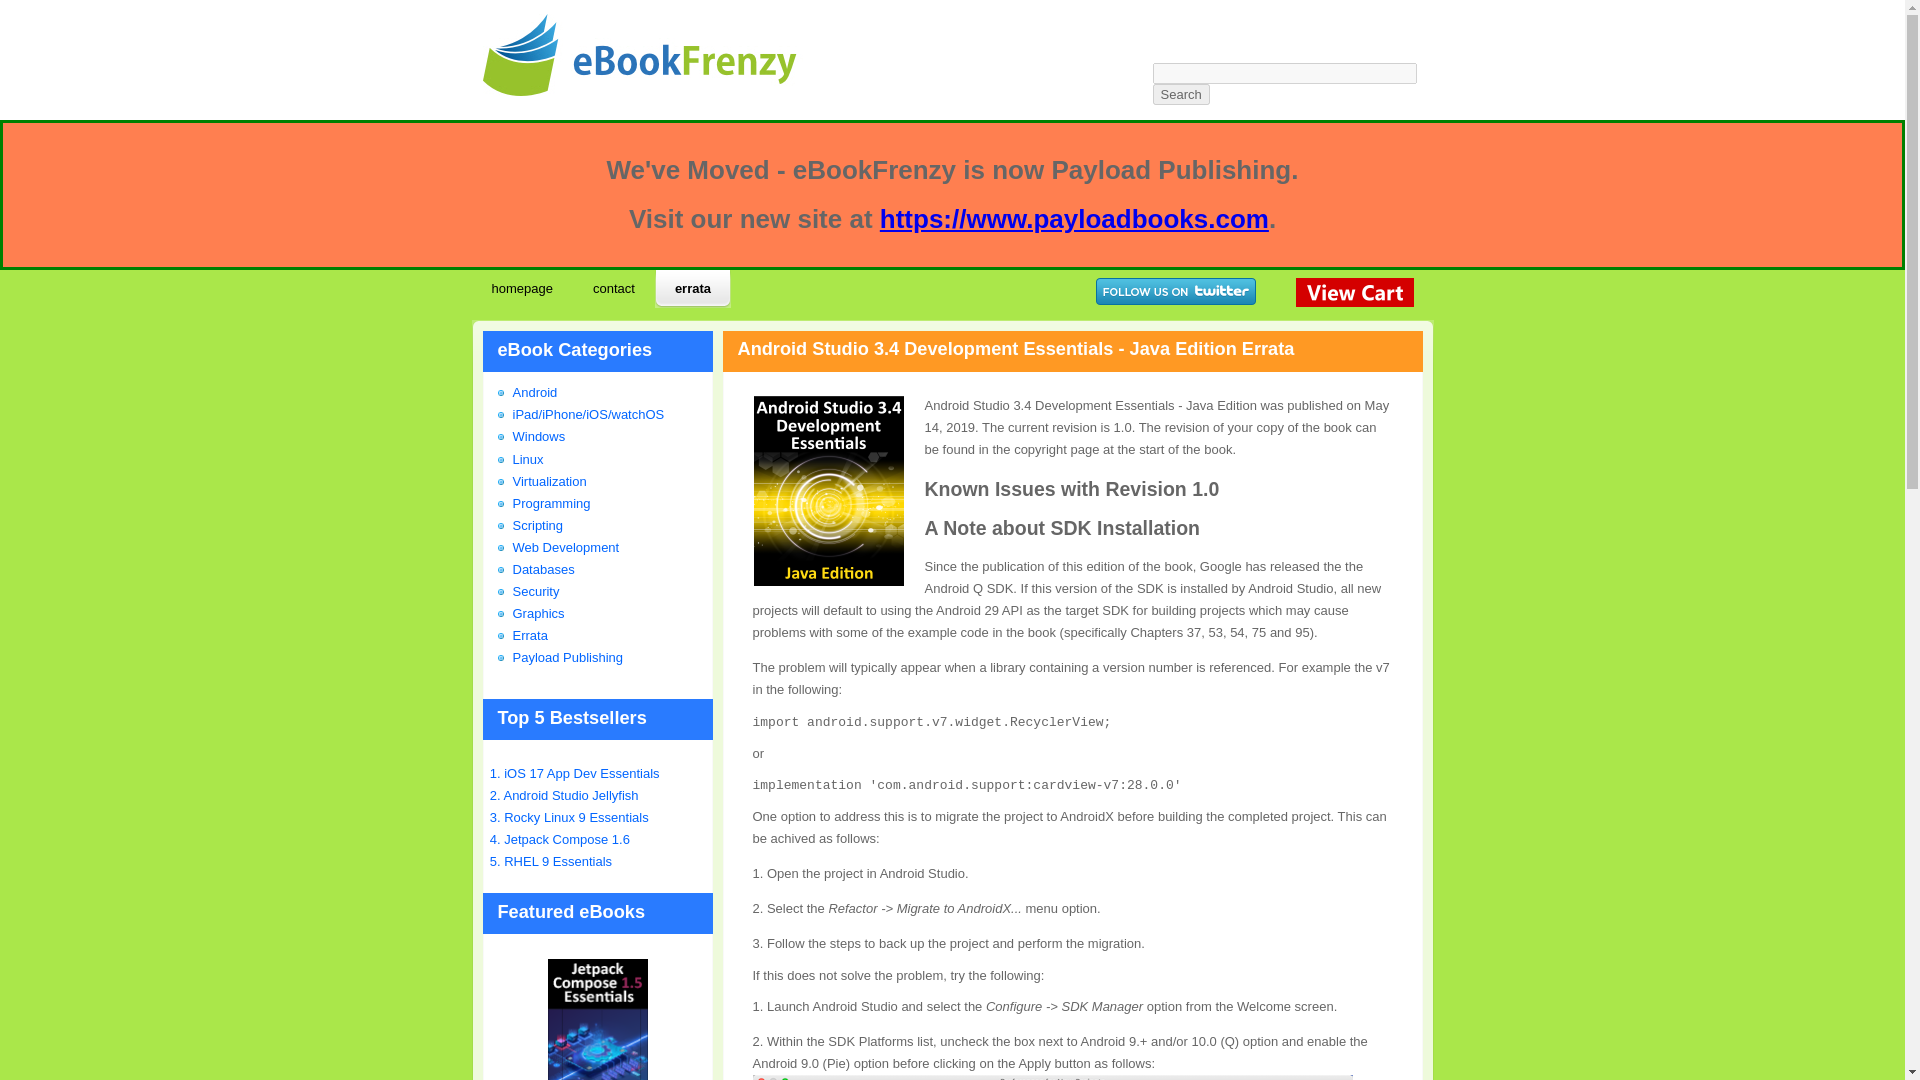  Describe the element at coordinates (565, 548) in the screenshot. I see `Web Development` at that location.